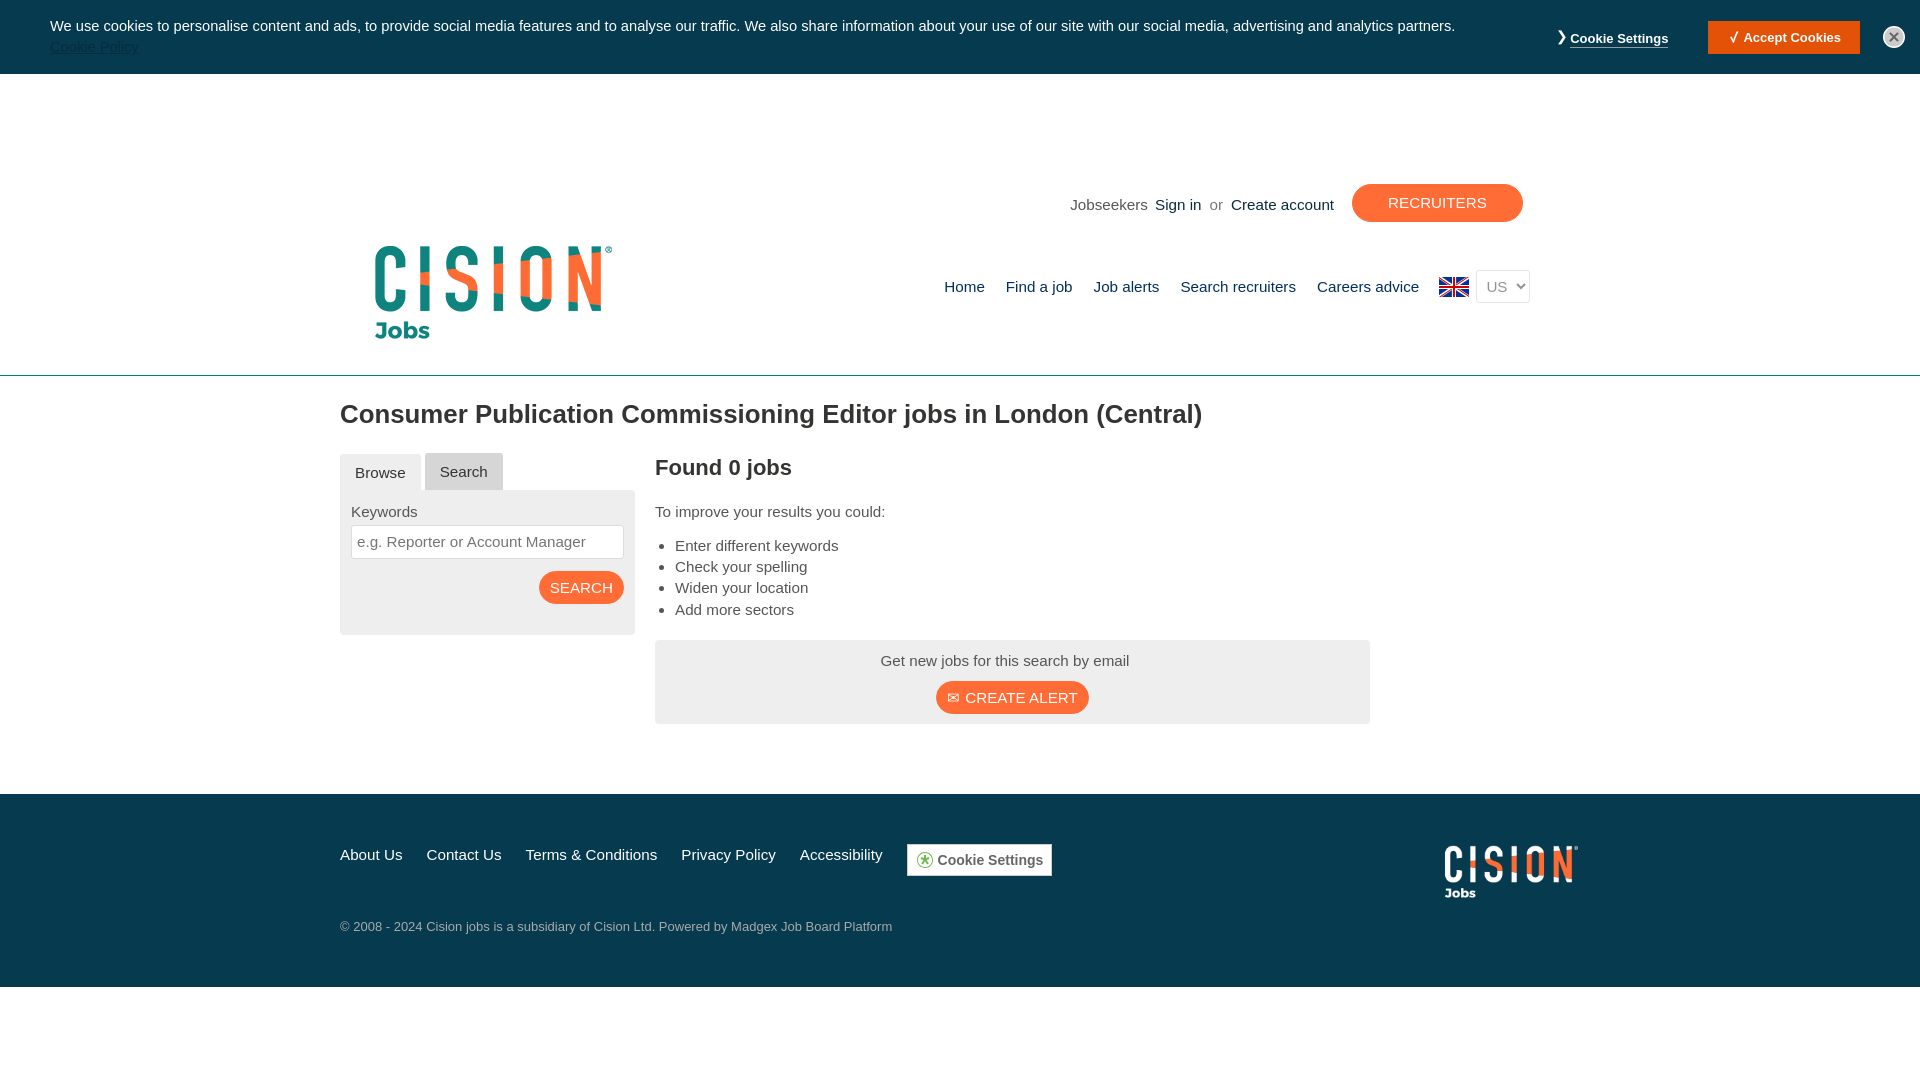 The width and height of the screenshot is (1920, 1080). What do you see at coordinates (1012, 697) in the screenshot?
I see `CREATE ALERT` at bounding box center [1012, 697].